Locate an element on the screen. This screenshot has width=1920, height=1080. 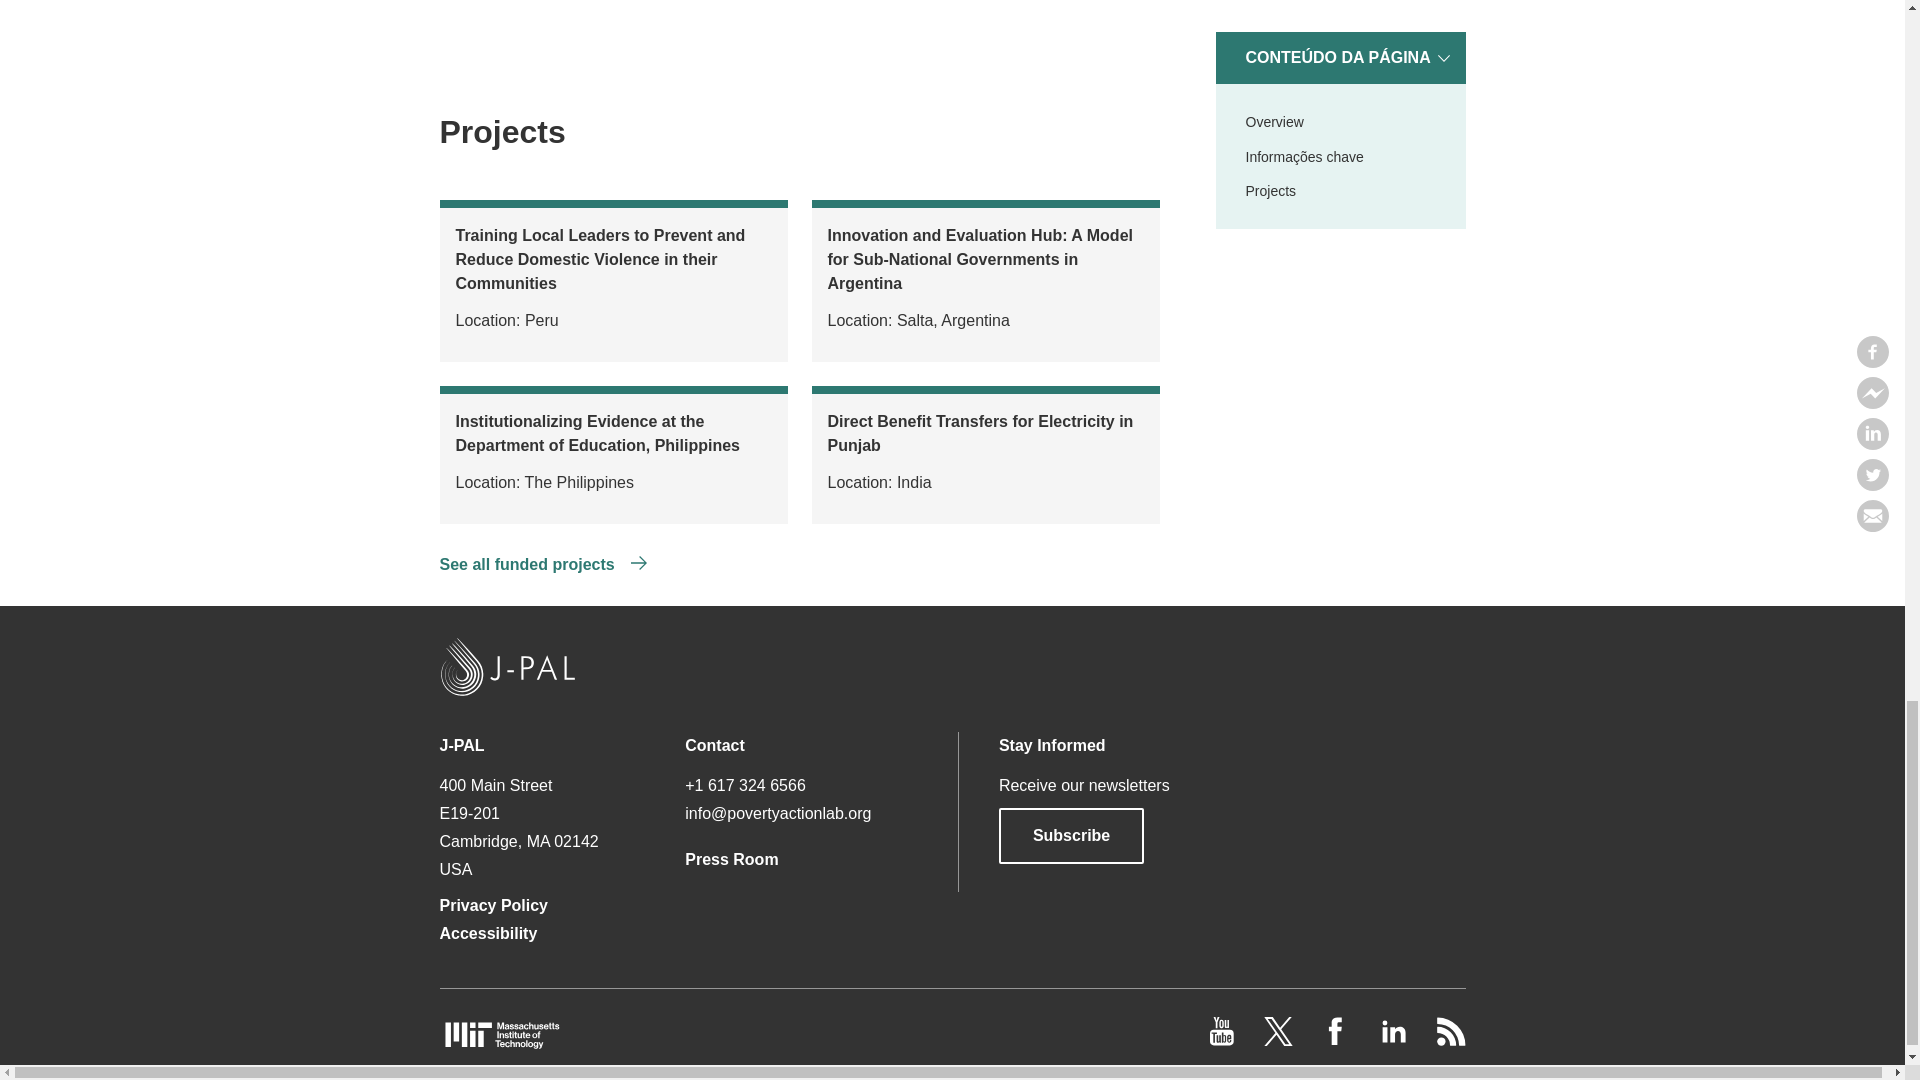
twitter is located at coordinates (1280, 1040).